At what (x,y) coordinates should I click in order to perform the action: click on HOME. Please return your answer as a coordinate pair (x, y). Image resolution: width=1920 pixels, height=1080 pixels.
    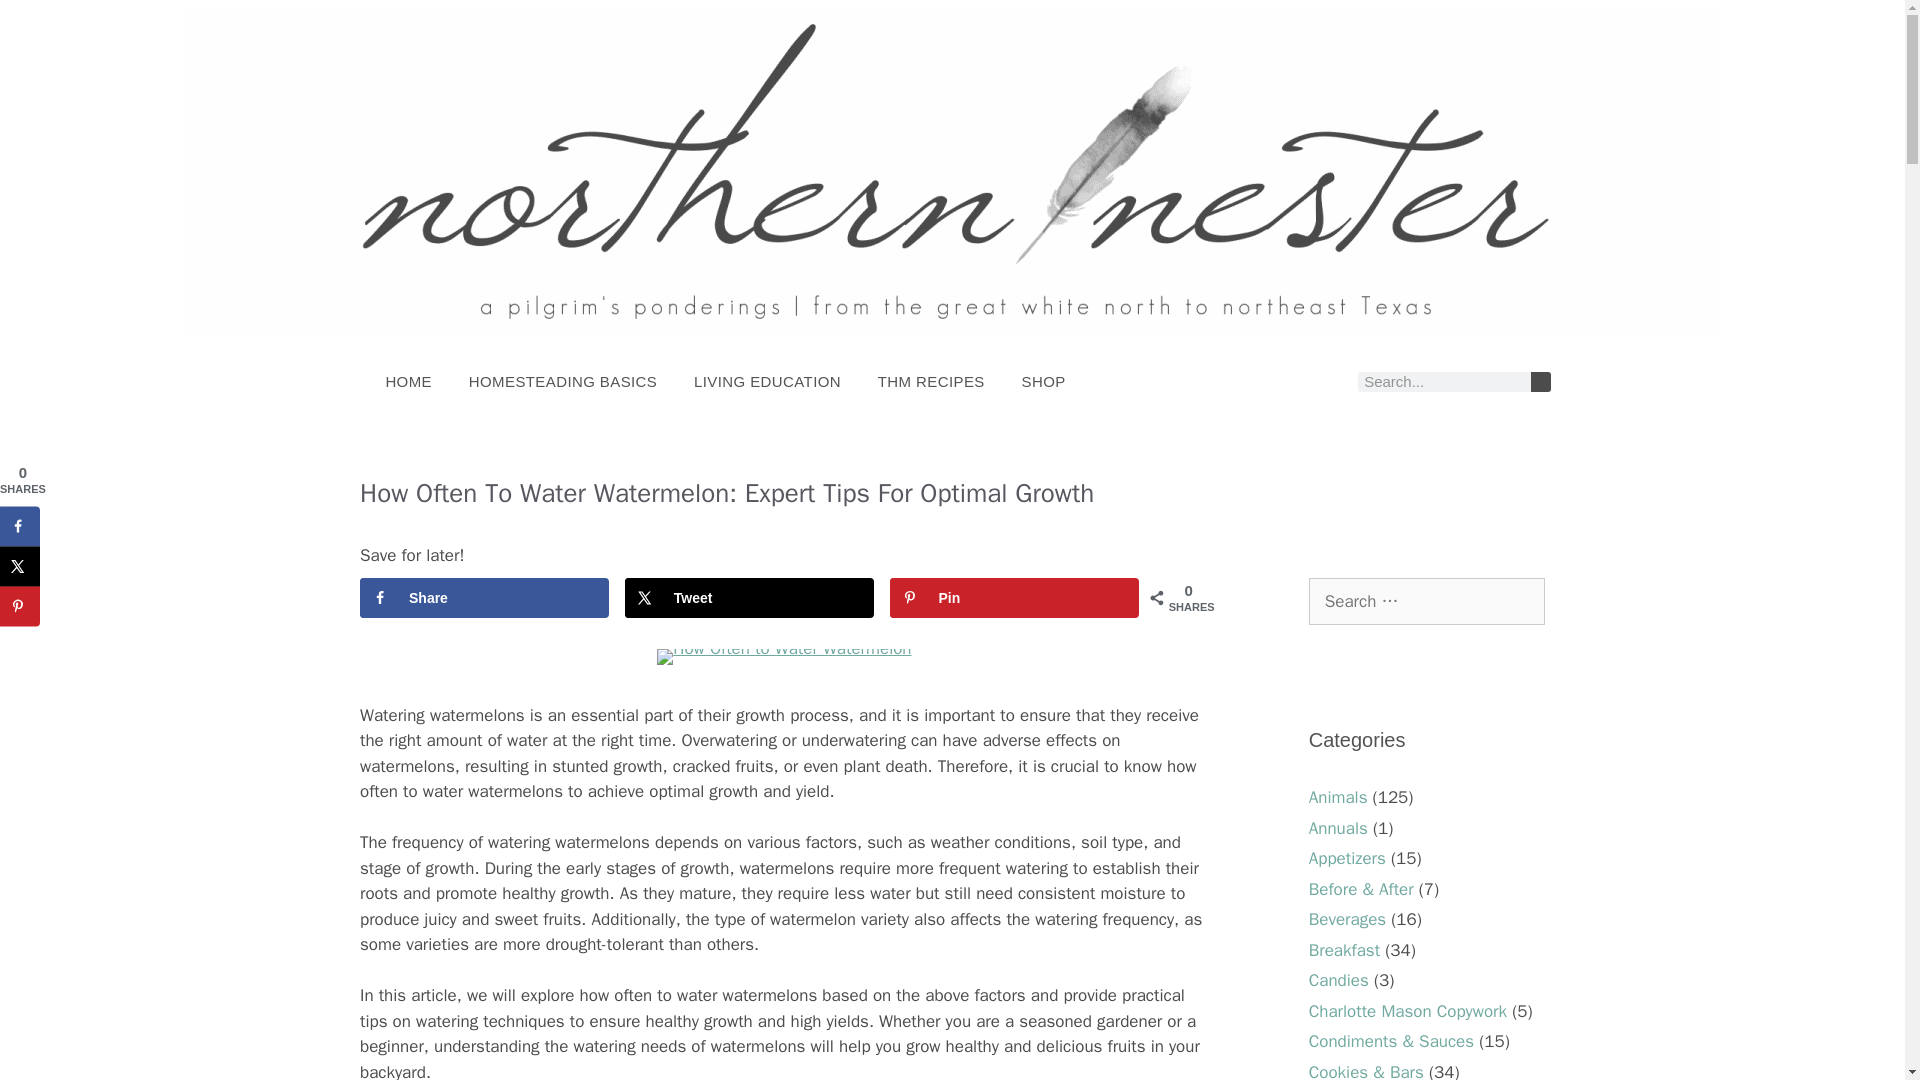
    Looking at the image, I should click on (408, 381).